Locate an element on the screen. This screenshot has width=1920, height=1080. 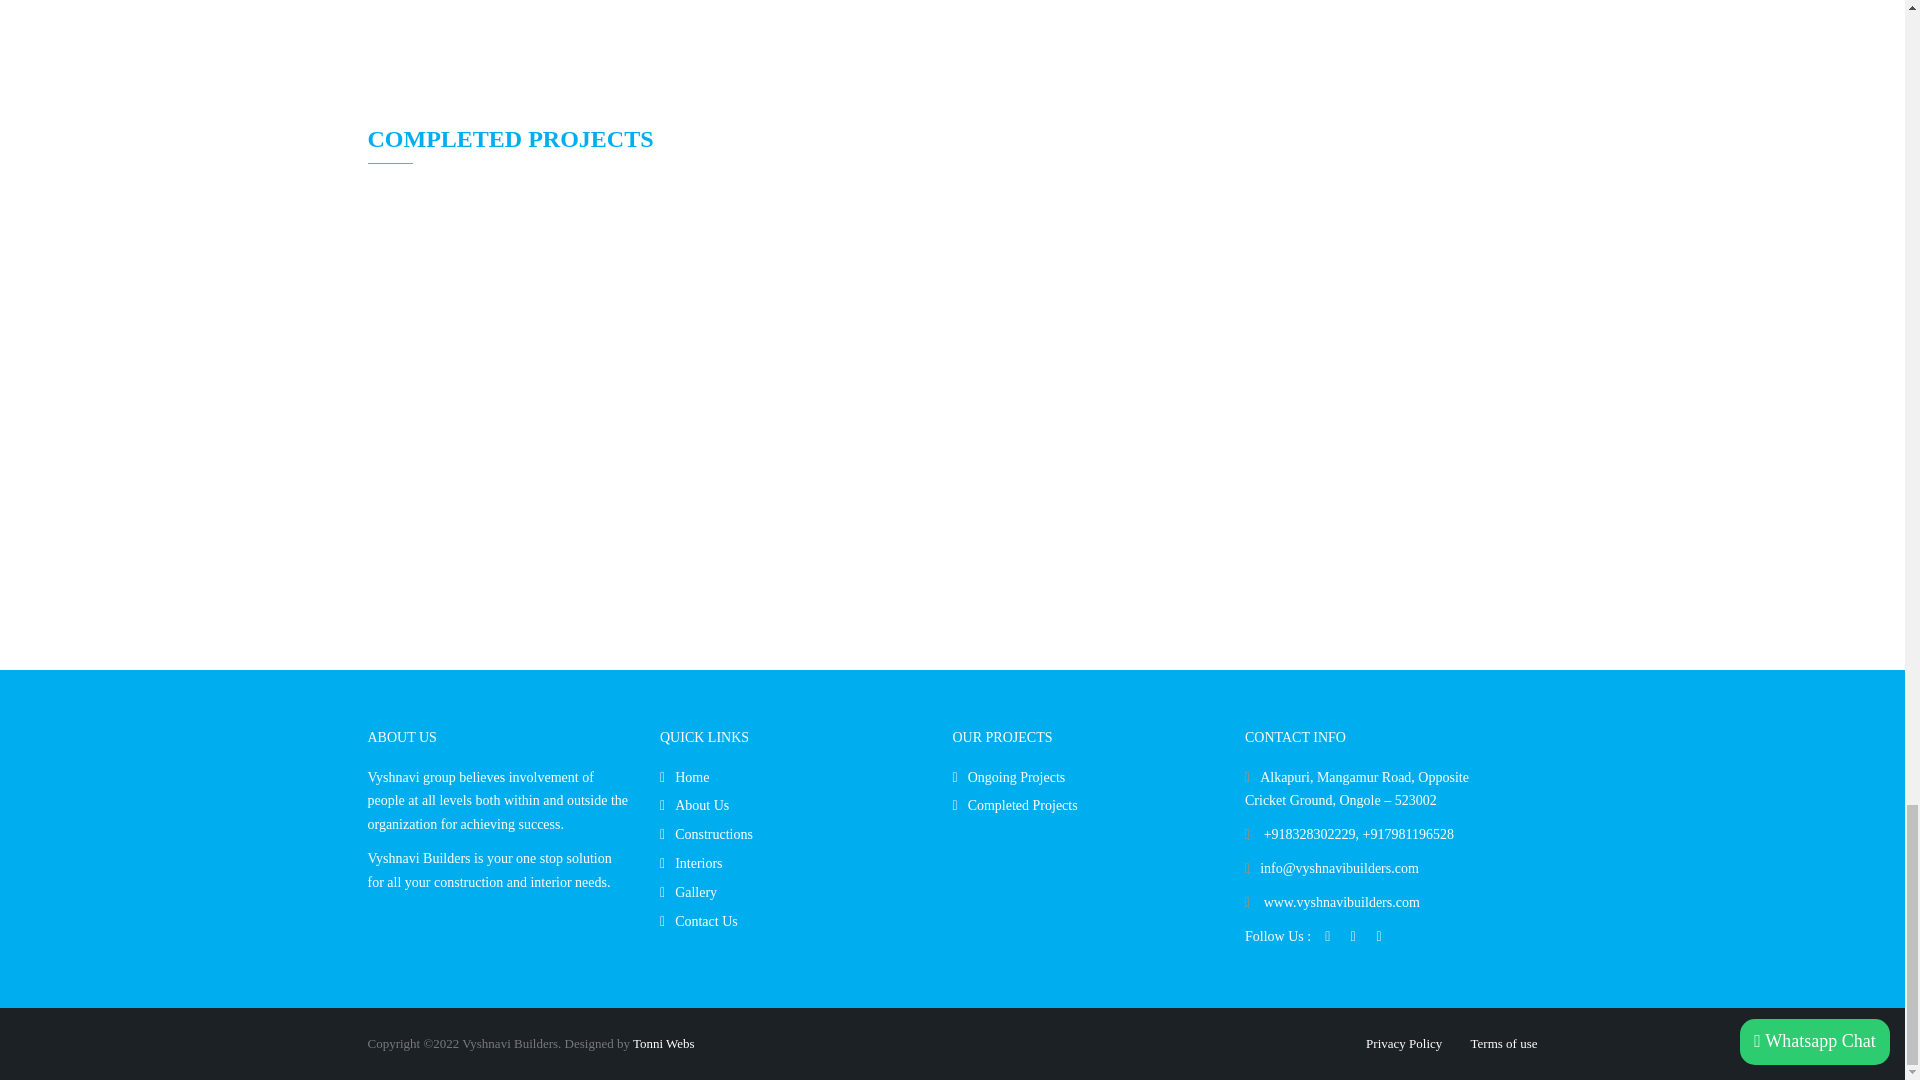
Low Cost Web Design Company in India is located at coordinates (664, 1042).